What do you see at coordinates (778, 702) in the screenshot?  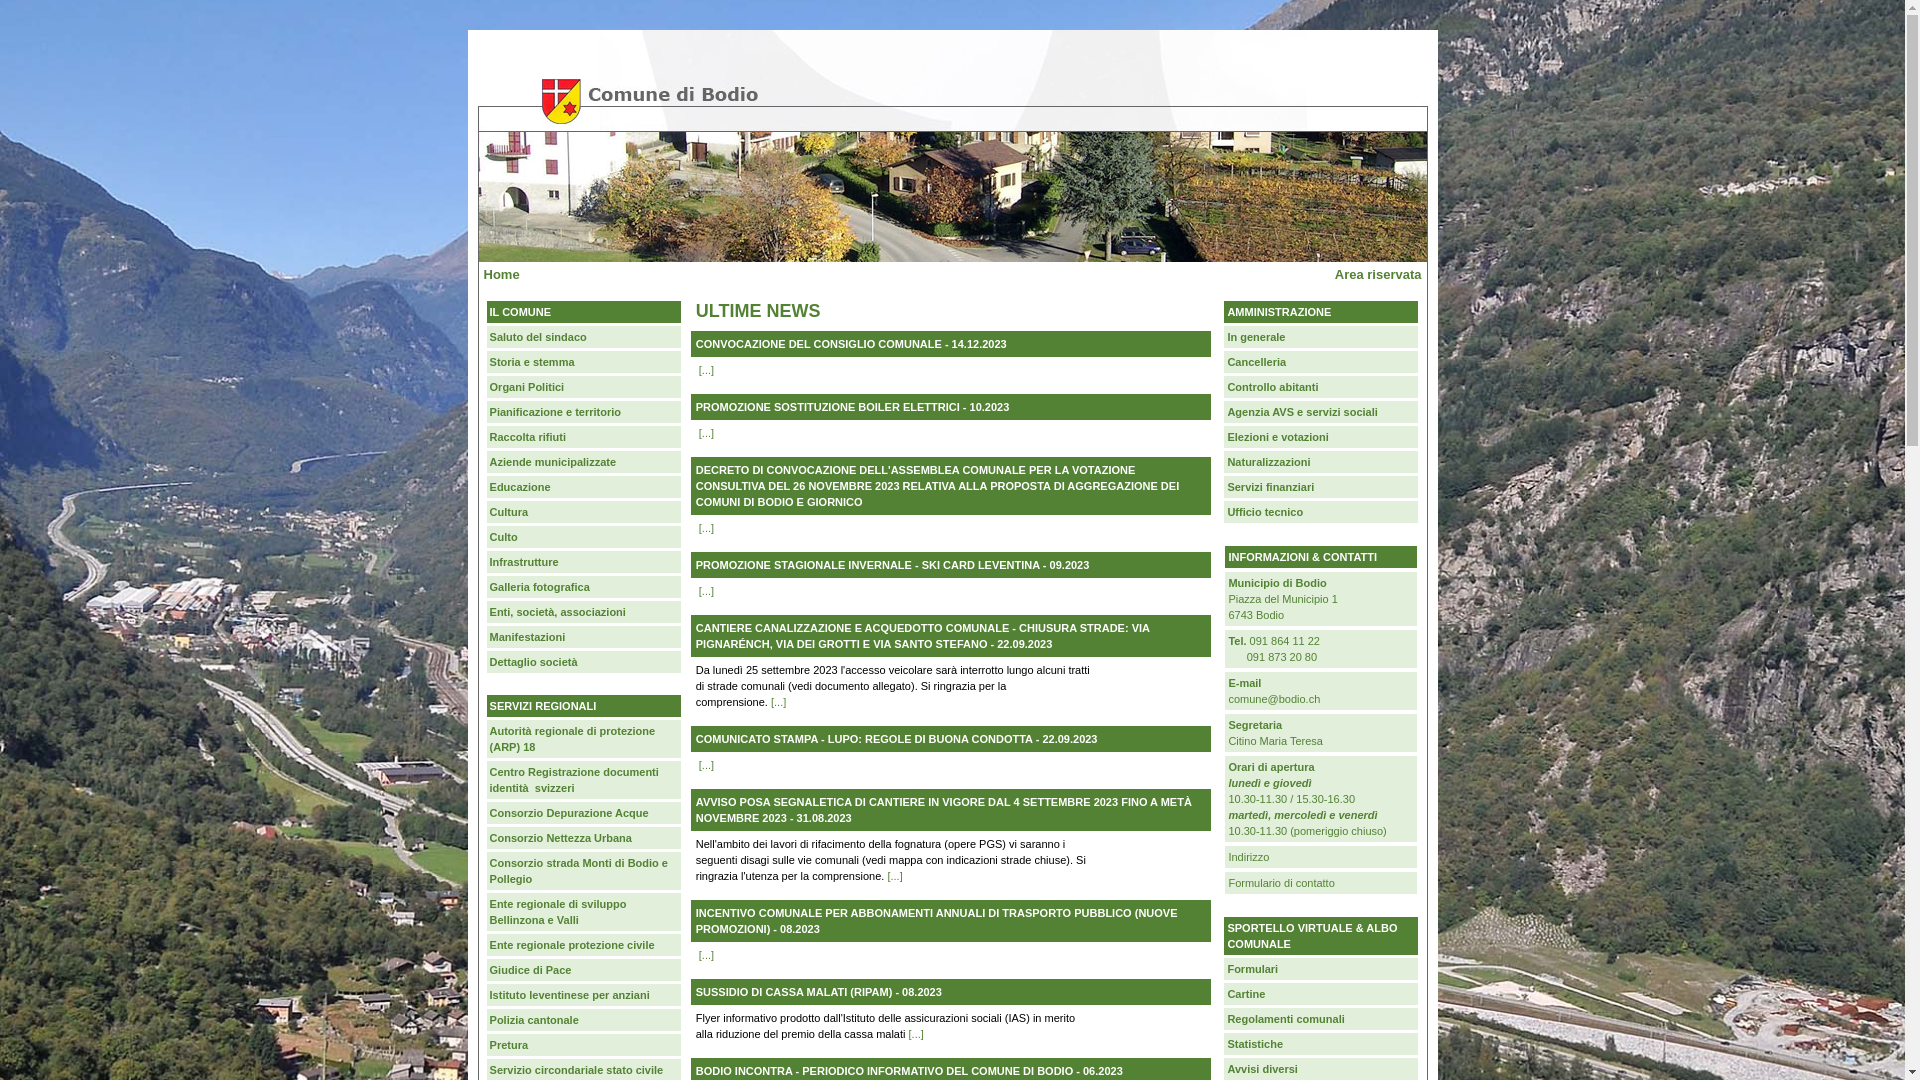 I see `[...]` at bounding box center [778, 702].